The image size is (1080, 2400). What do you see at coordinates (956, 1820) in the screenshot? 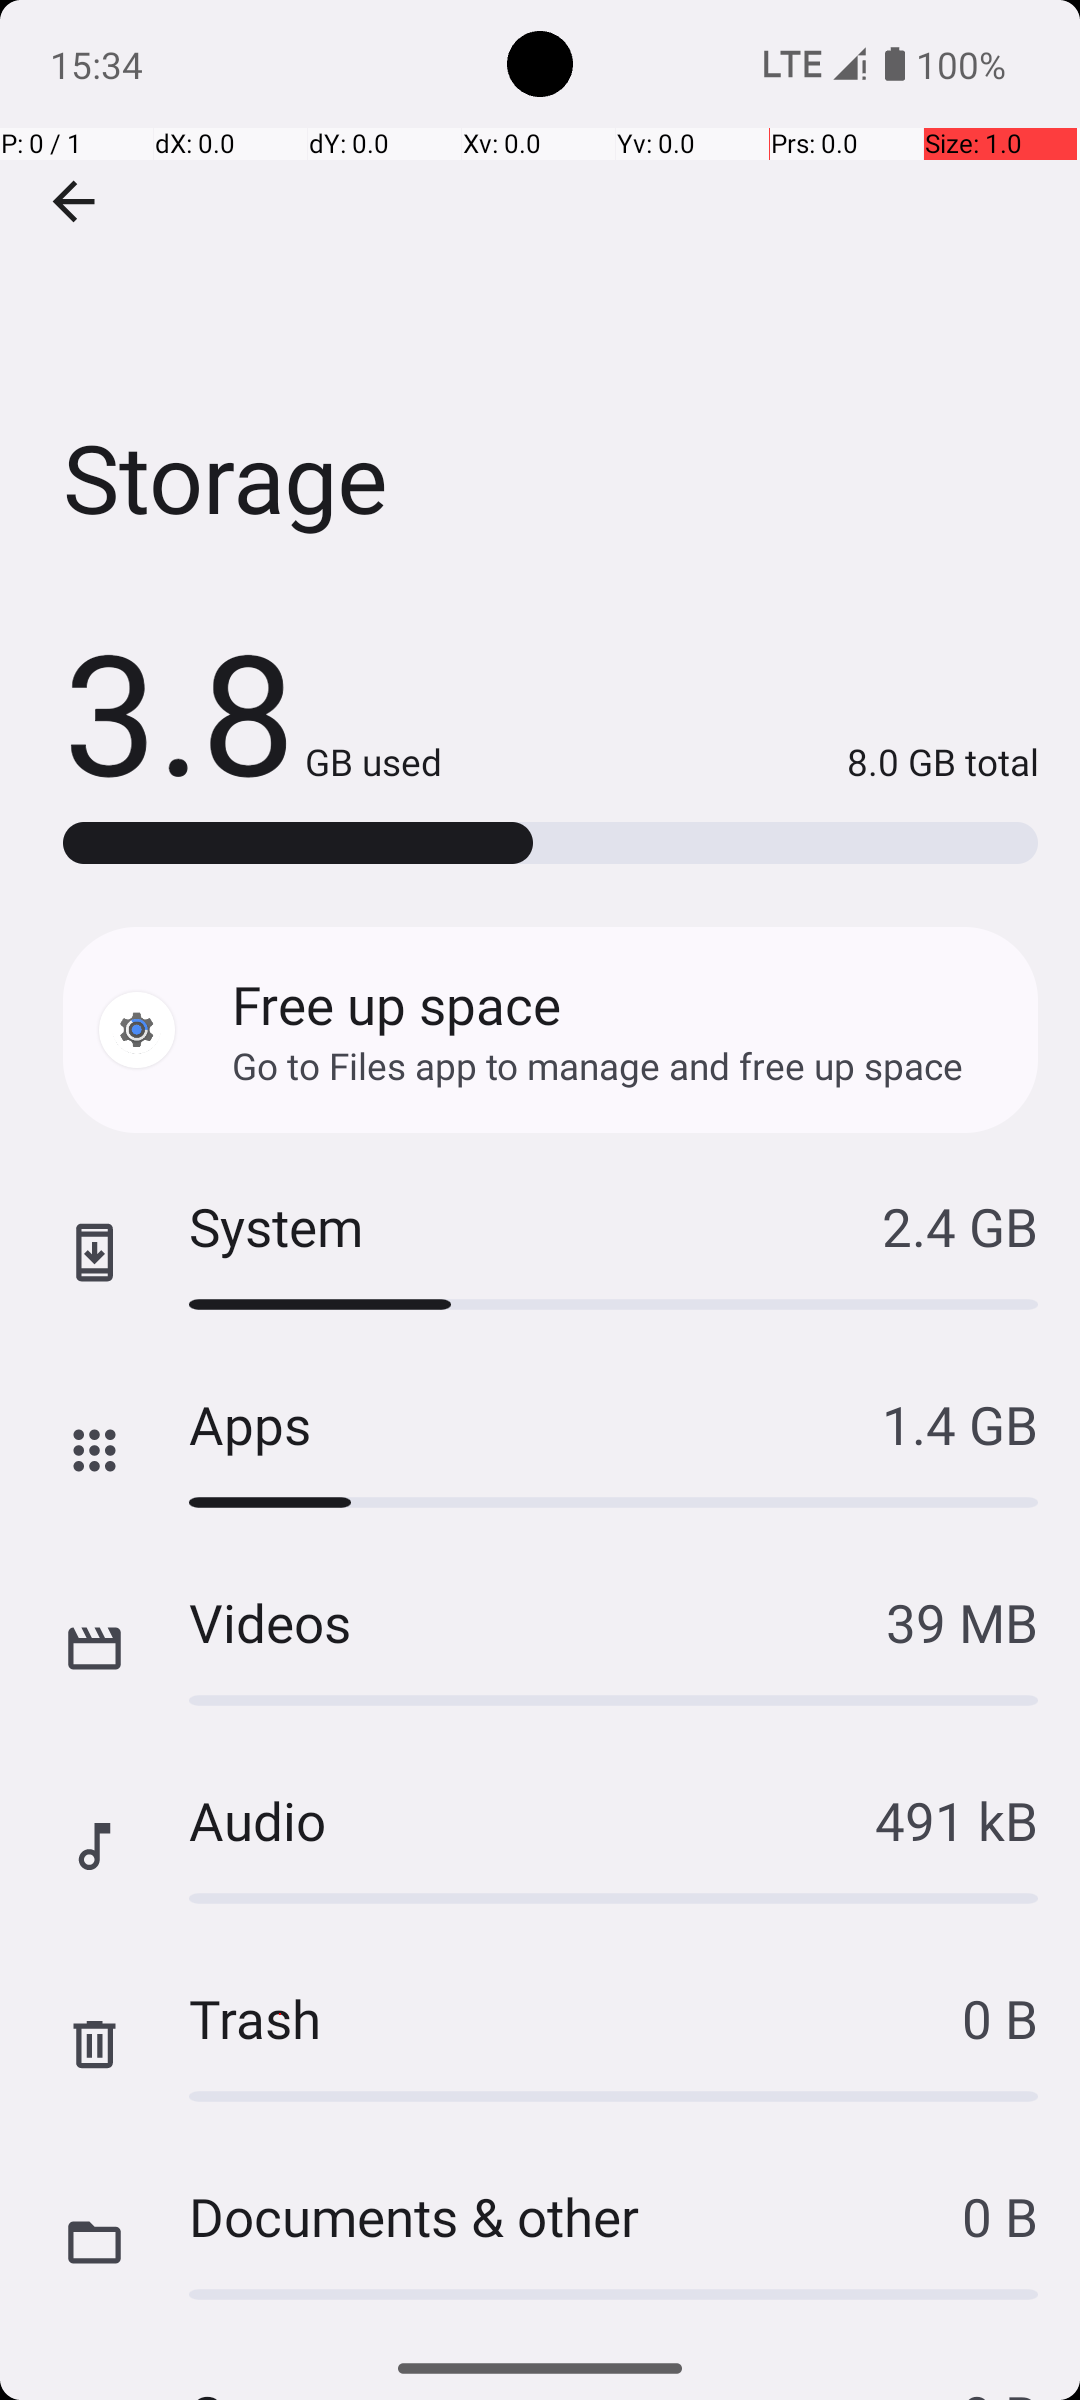
I see `491 kB` at bounding box center [956, 1820].